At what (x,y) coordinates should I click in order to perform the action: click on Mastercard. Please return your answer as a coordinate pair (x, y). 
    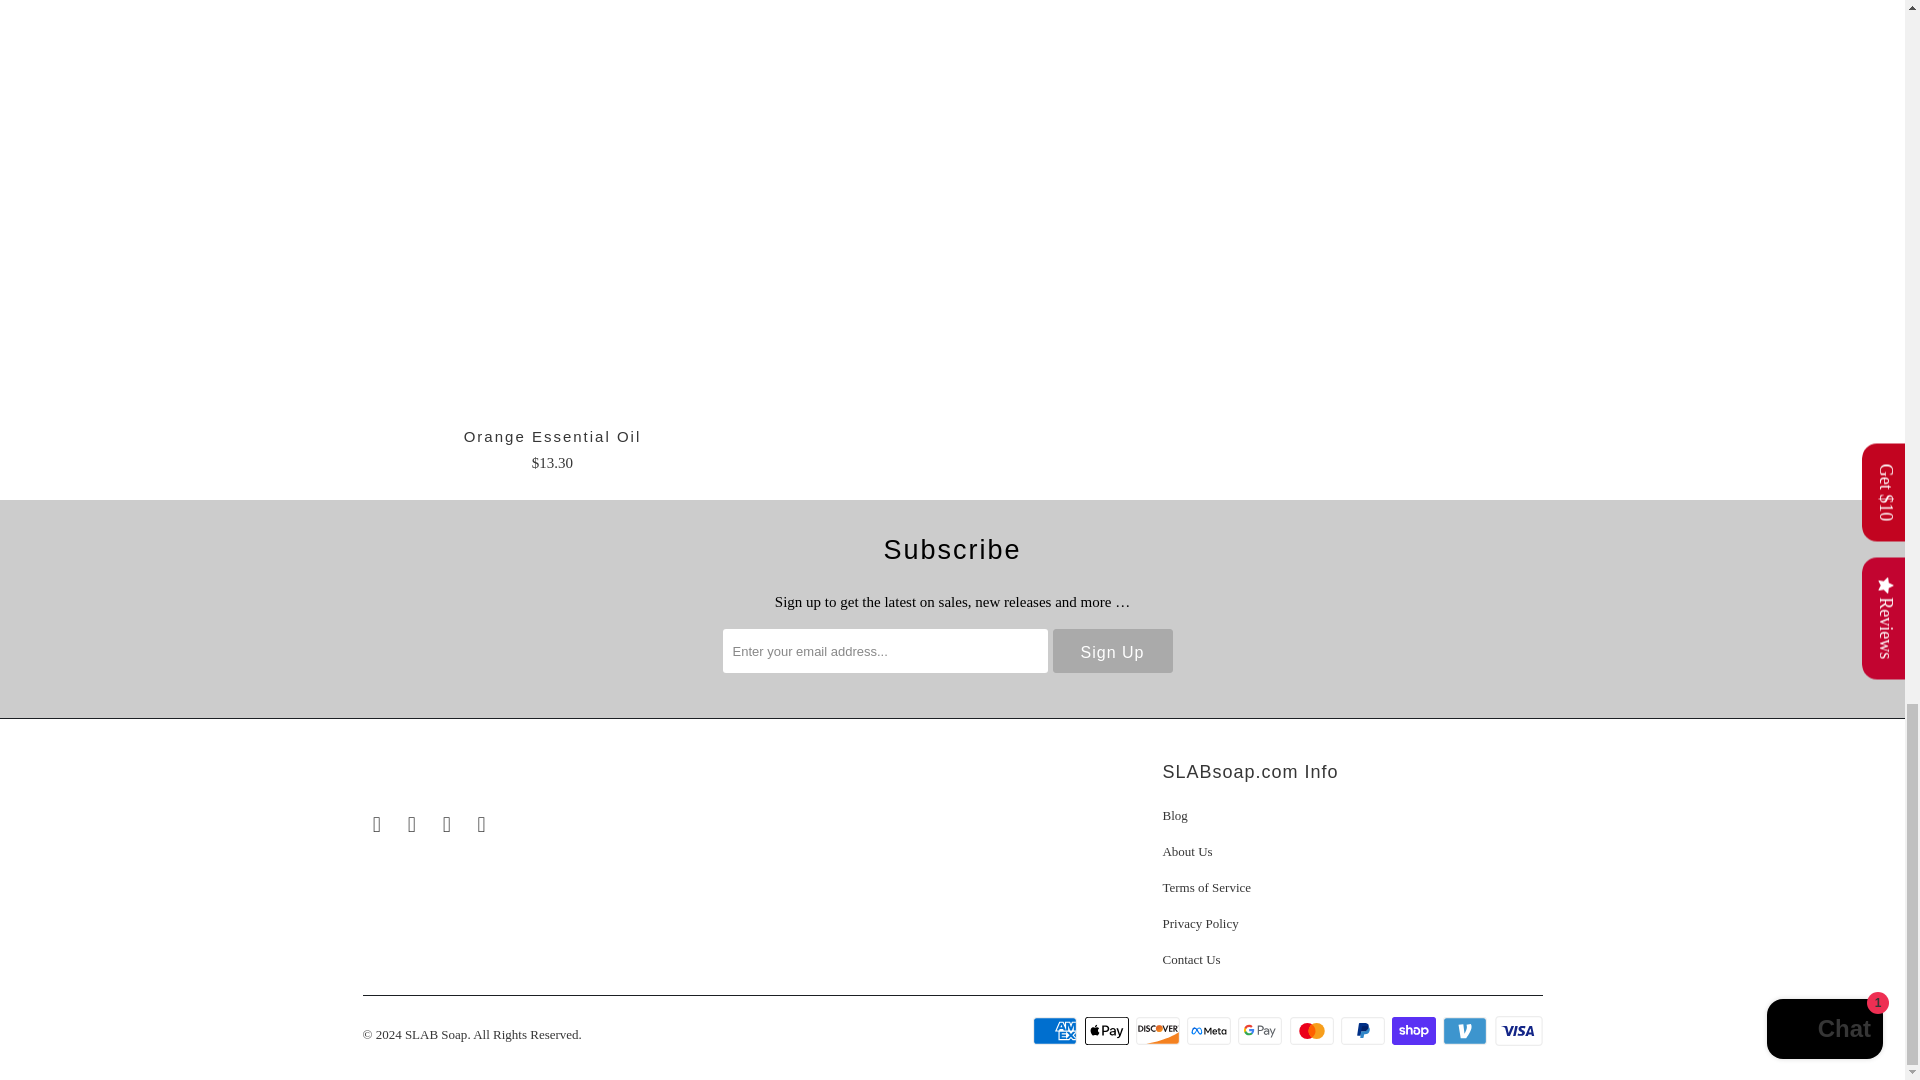
    Looking at the image, I should click on (1314, 1031).